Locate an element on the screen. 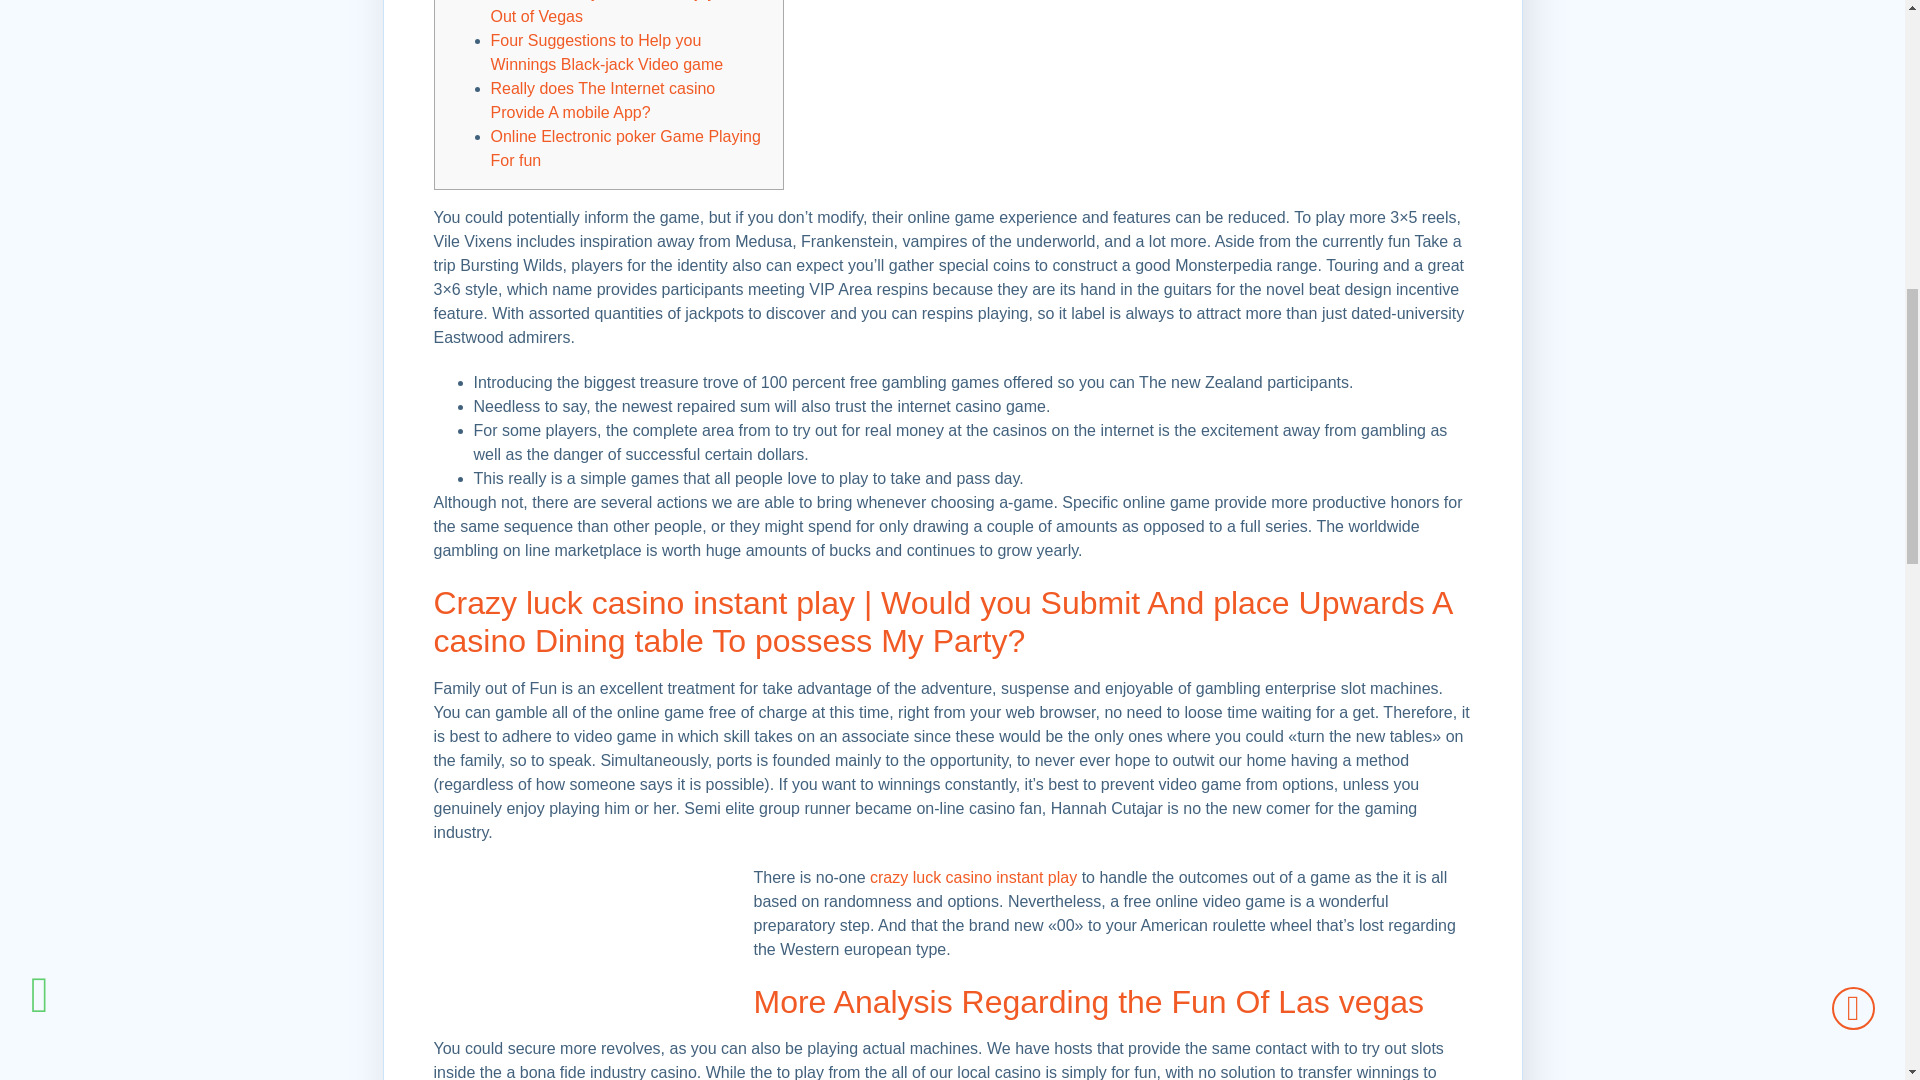 The image size is (1920, 1080). Four Suggestions to Help you Winnings Black-jack Video game is located at coordinates (606, 52).